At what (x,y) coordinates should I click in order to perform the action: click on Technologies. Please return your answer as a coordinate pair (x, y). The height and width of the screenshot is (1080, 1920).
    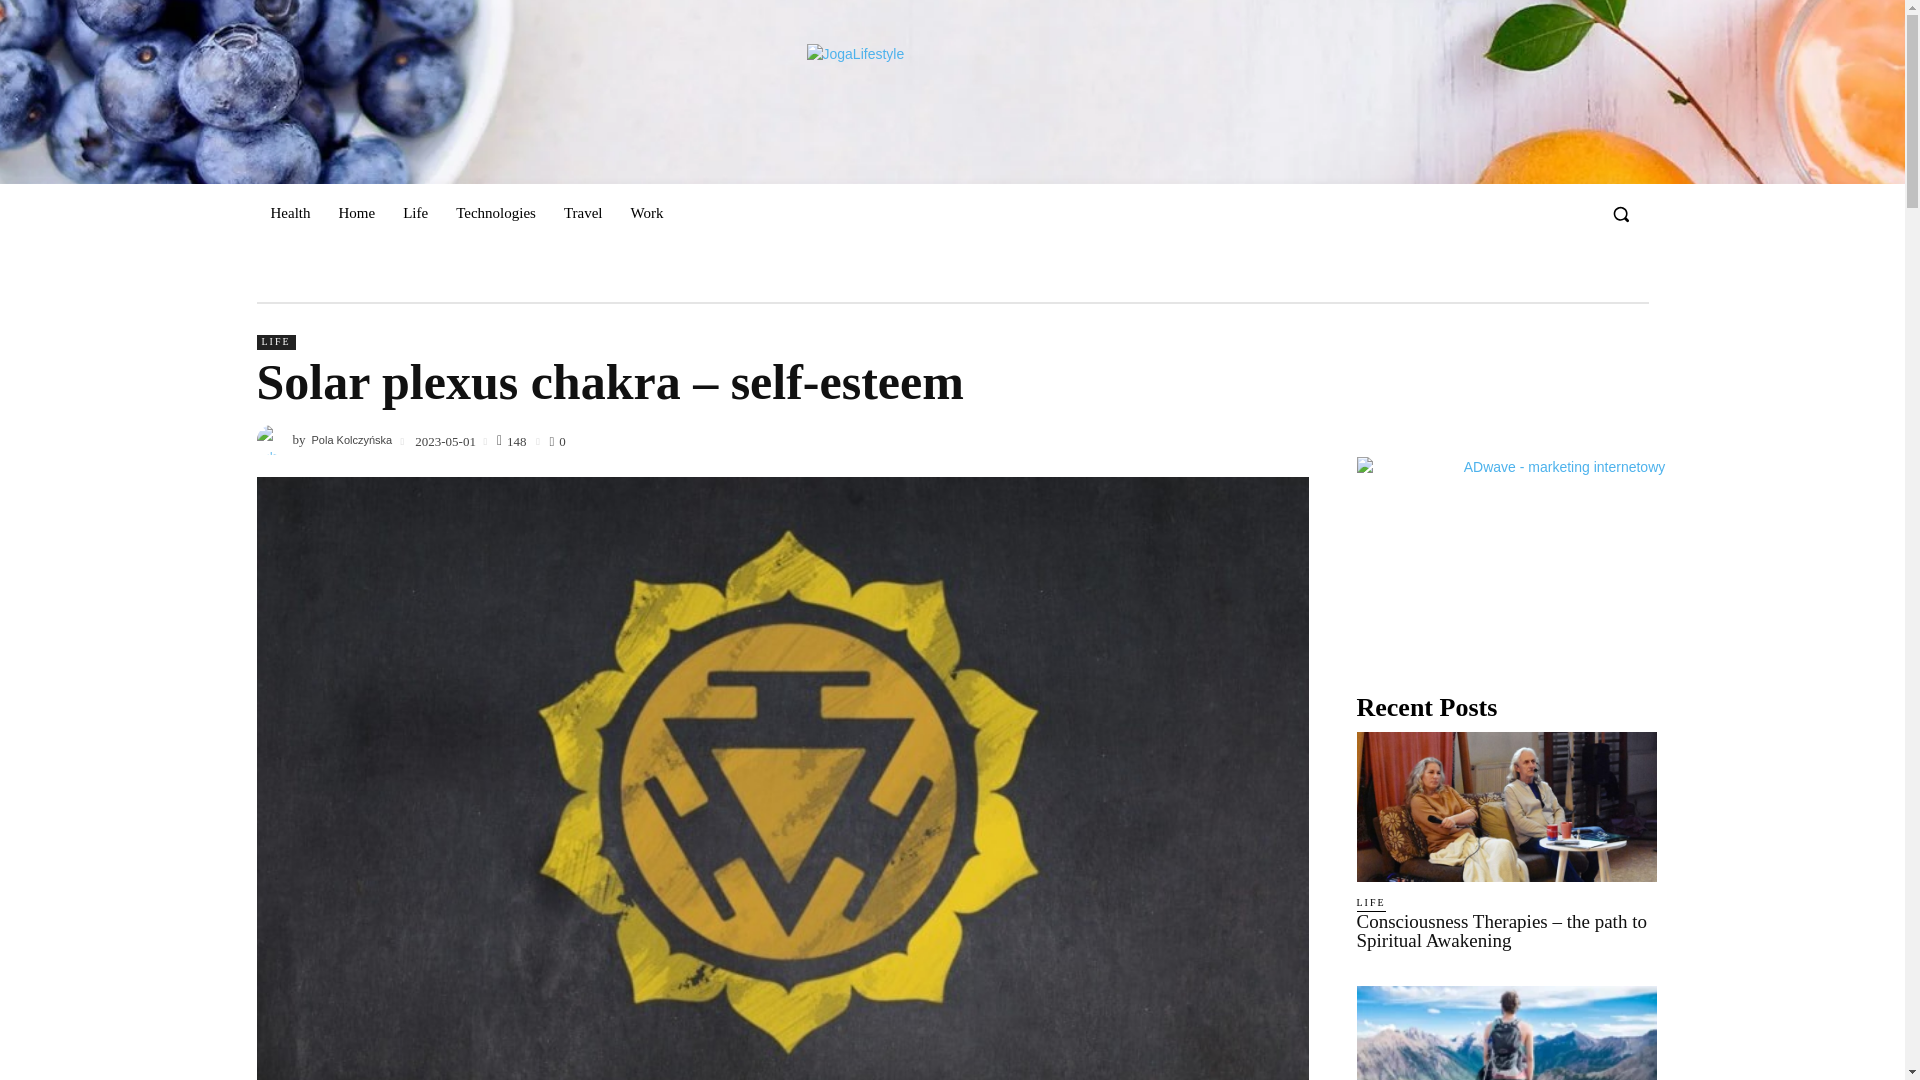
    Looking at the image, I should click on (495, 212).